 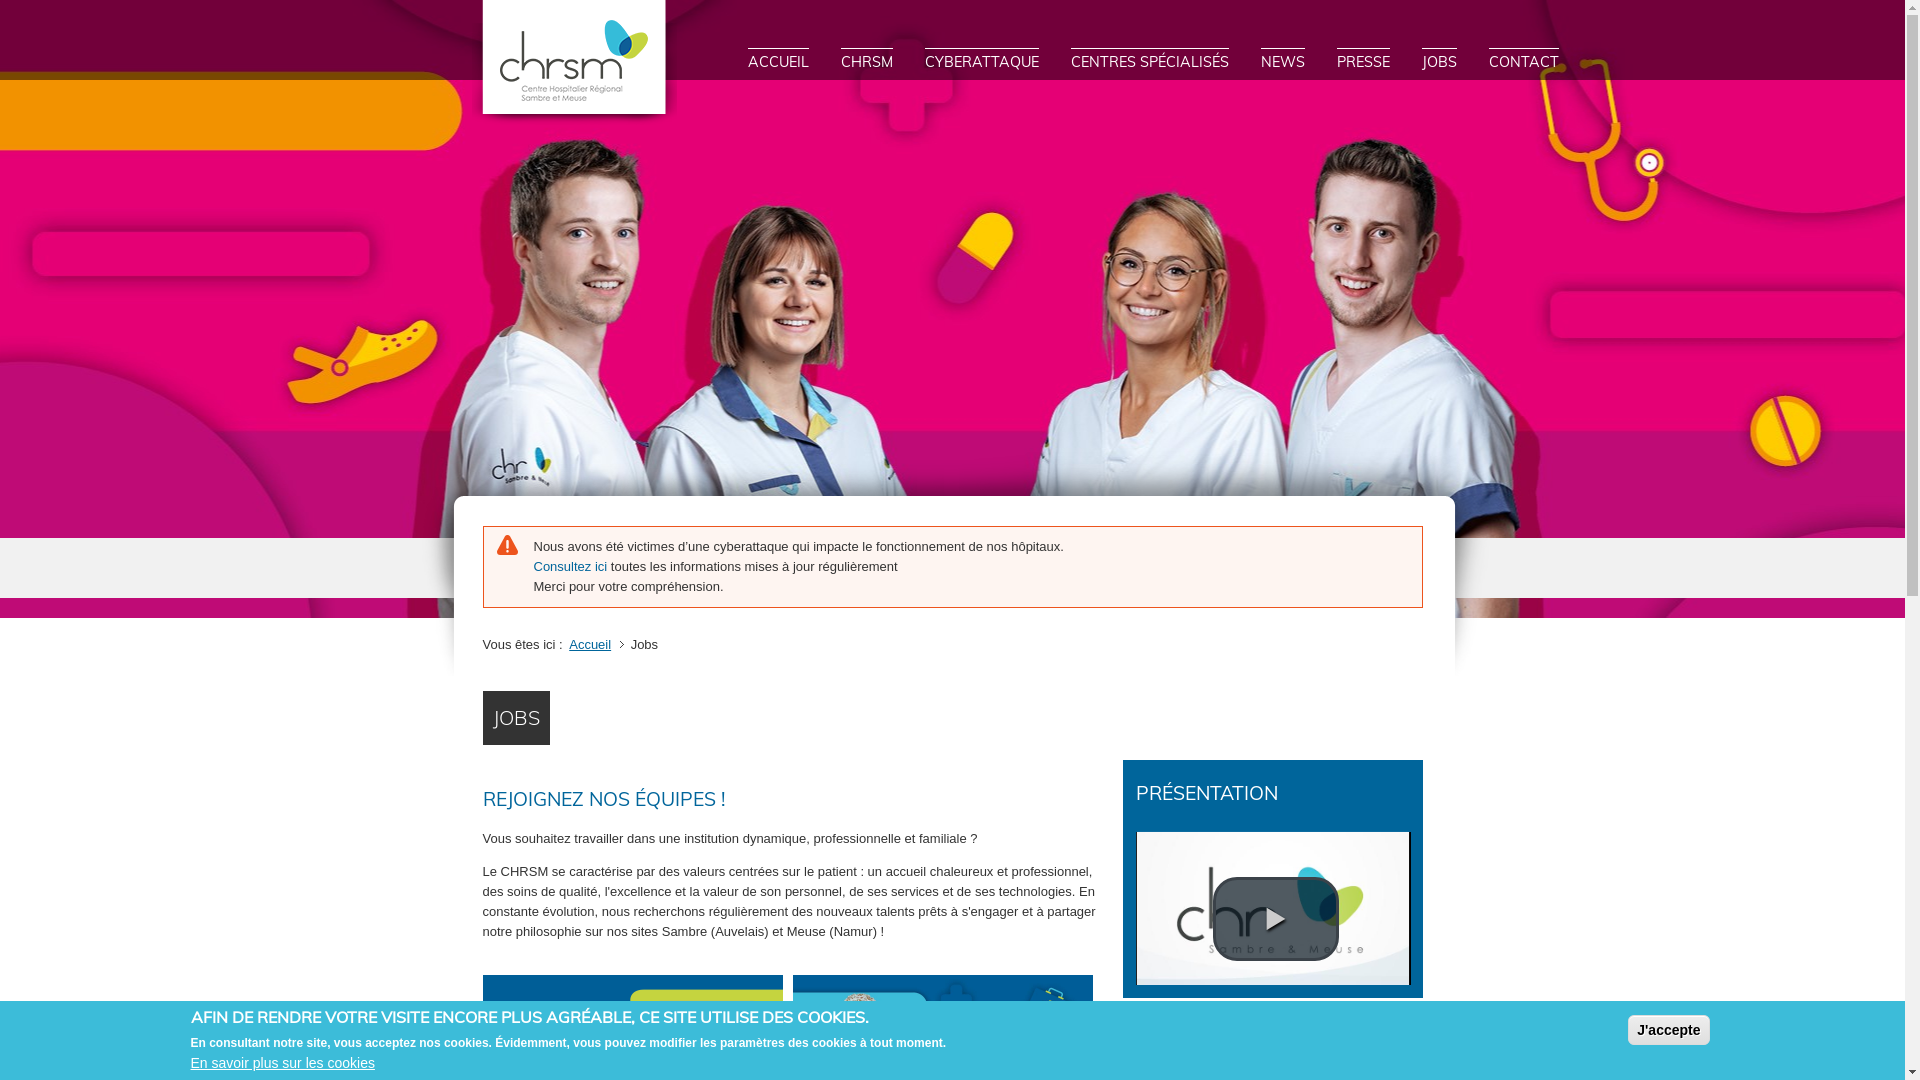 What do you see at coordinates (1362, 66) in the screenshot?
I see `PRESSE` at bounding box center [1362, 66].